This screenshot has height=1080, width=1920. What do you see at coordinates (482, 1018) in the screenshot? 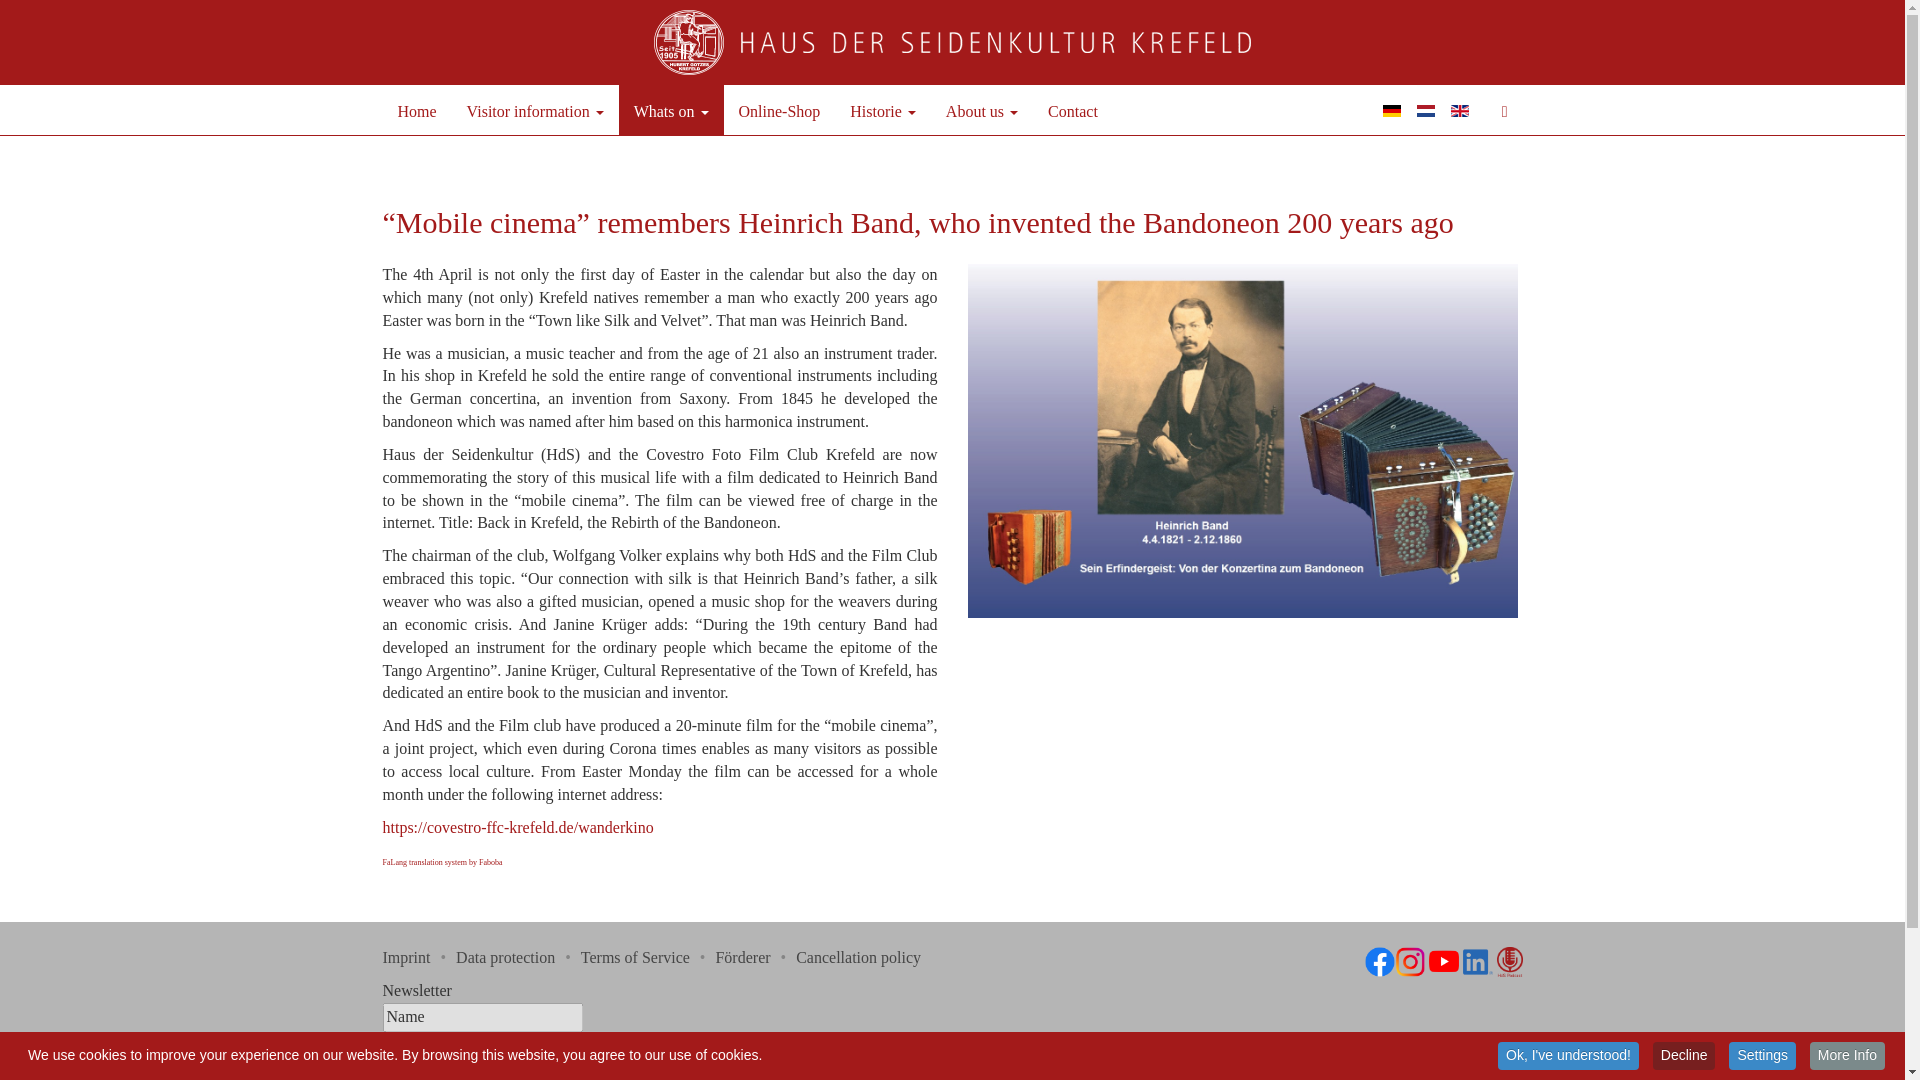
I see `Name` at bounding box center [482, 1018].